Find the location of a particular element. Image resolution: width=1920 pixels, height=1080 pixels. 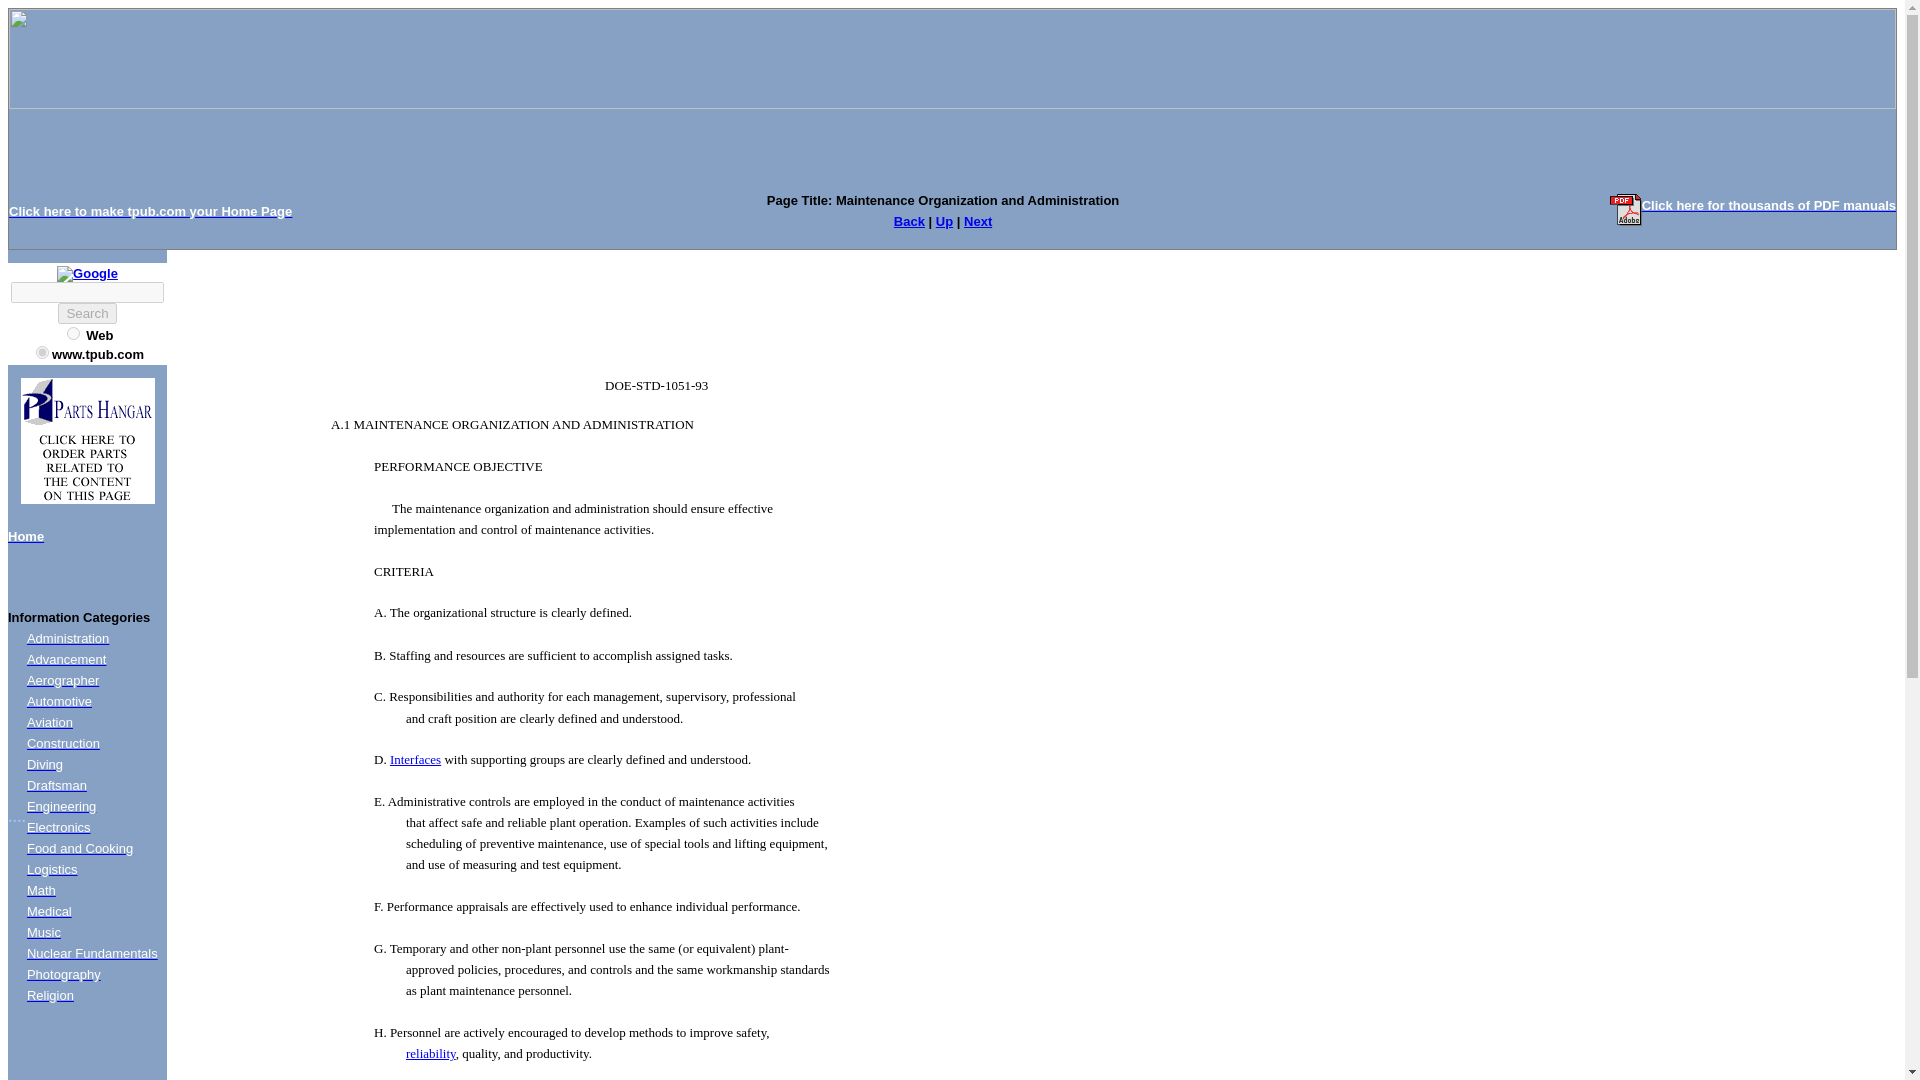

Math is located at coordinates (40, 890).